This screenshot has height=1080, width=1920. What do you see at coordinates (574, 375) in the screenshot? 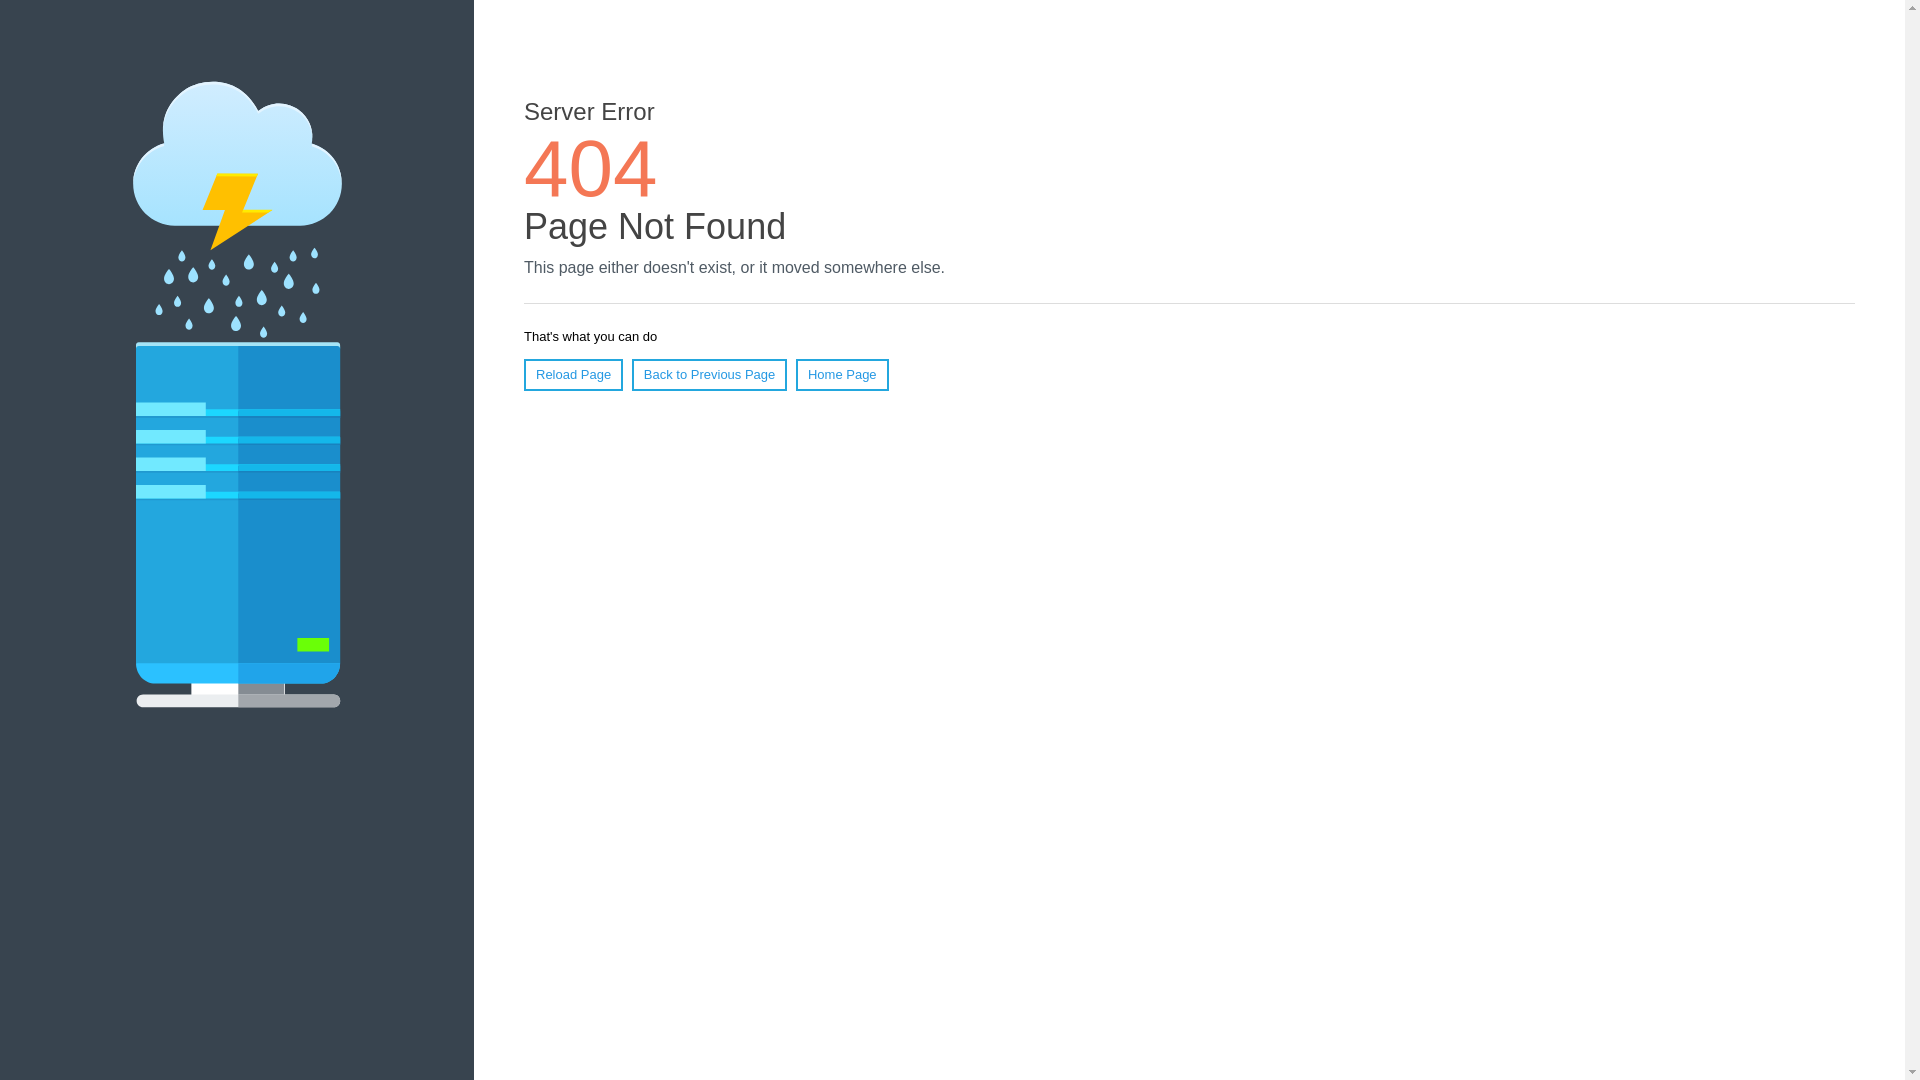
I see `Reload Page` at bounding box center [574, 375].